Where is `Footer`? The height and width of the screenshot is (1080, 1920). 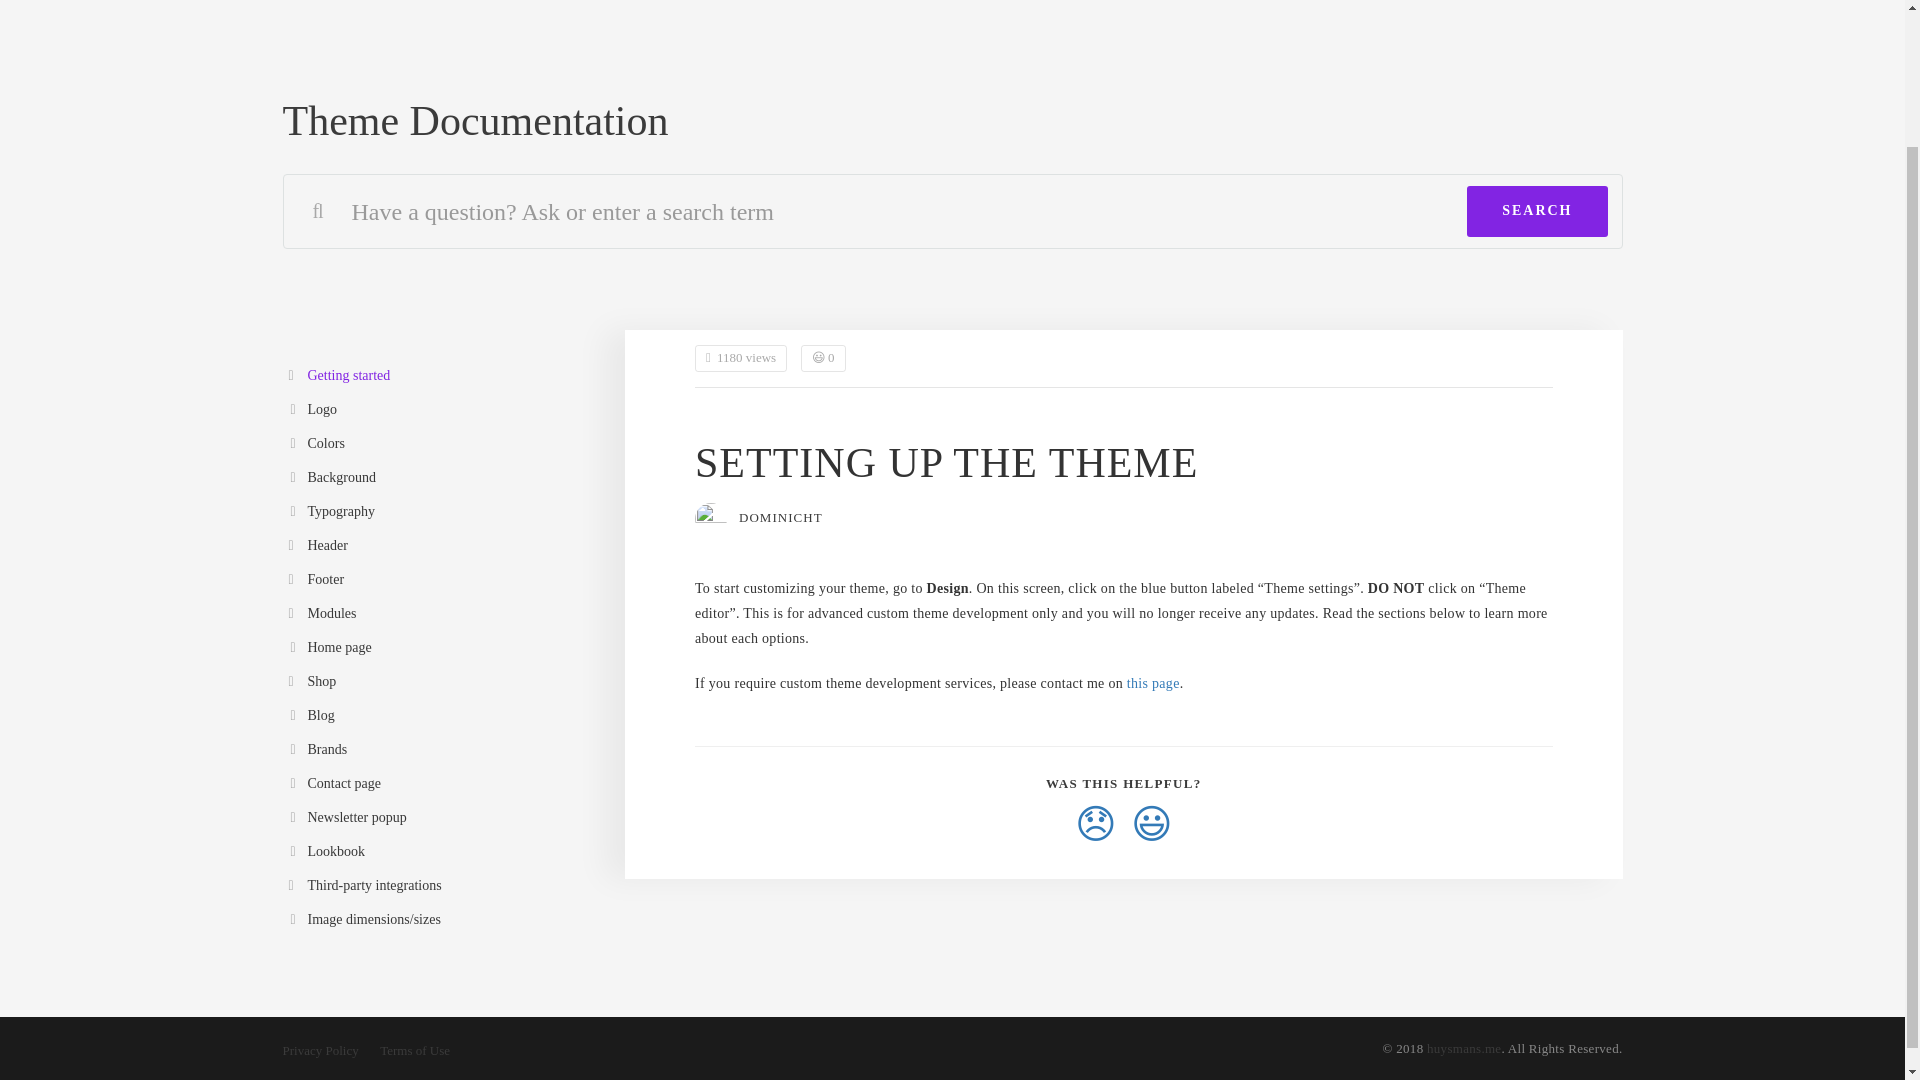 Footer is located at coordinates (438, 581).